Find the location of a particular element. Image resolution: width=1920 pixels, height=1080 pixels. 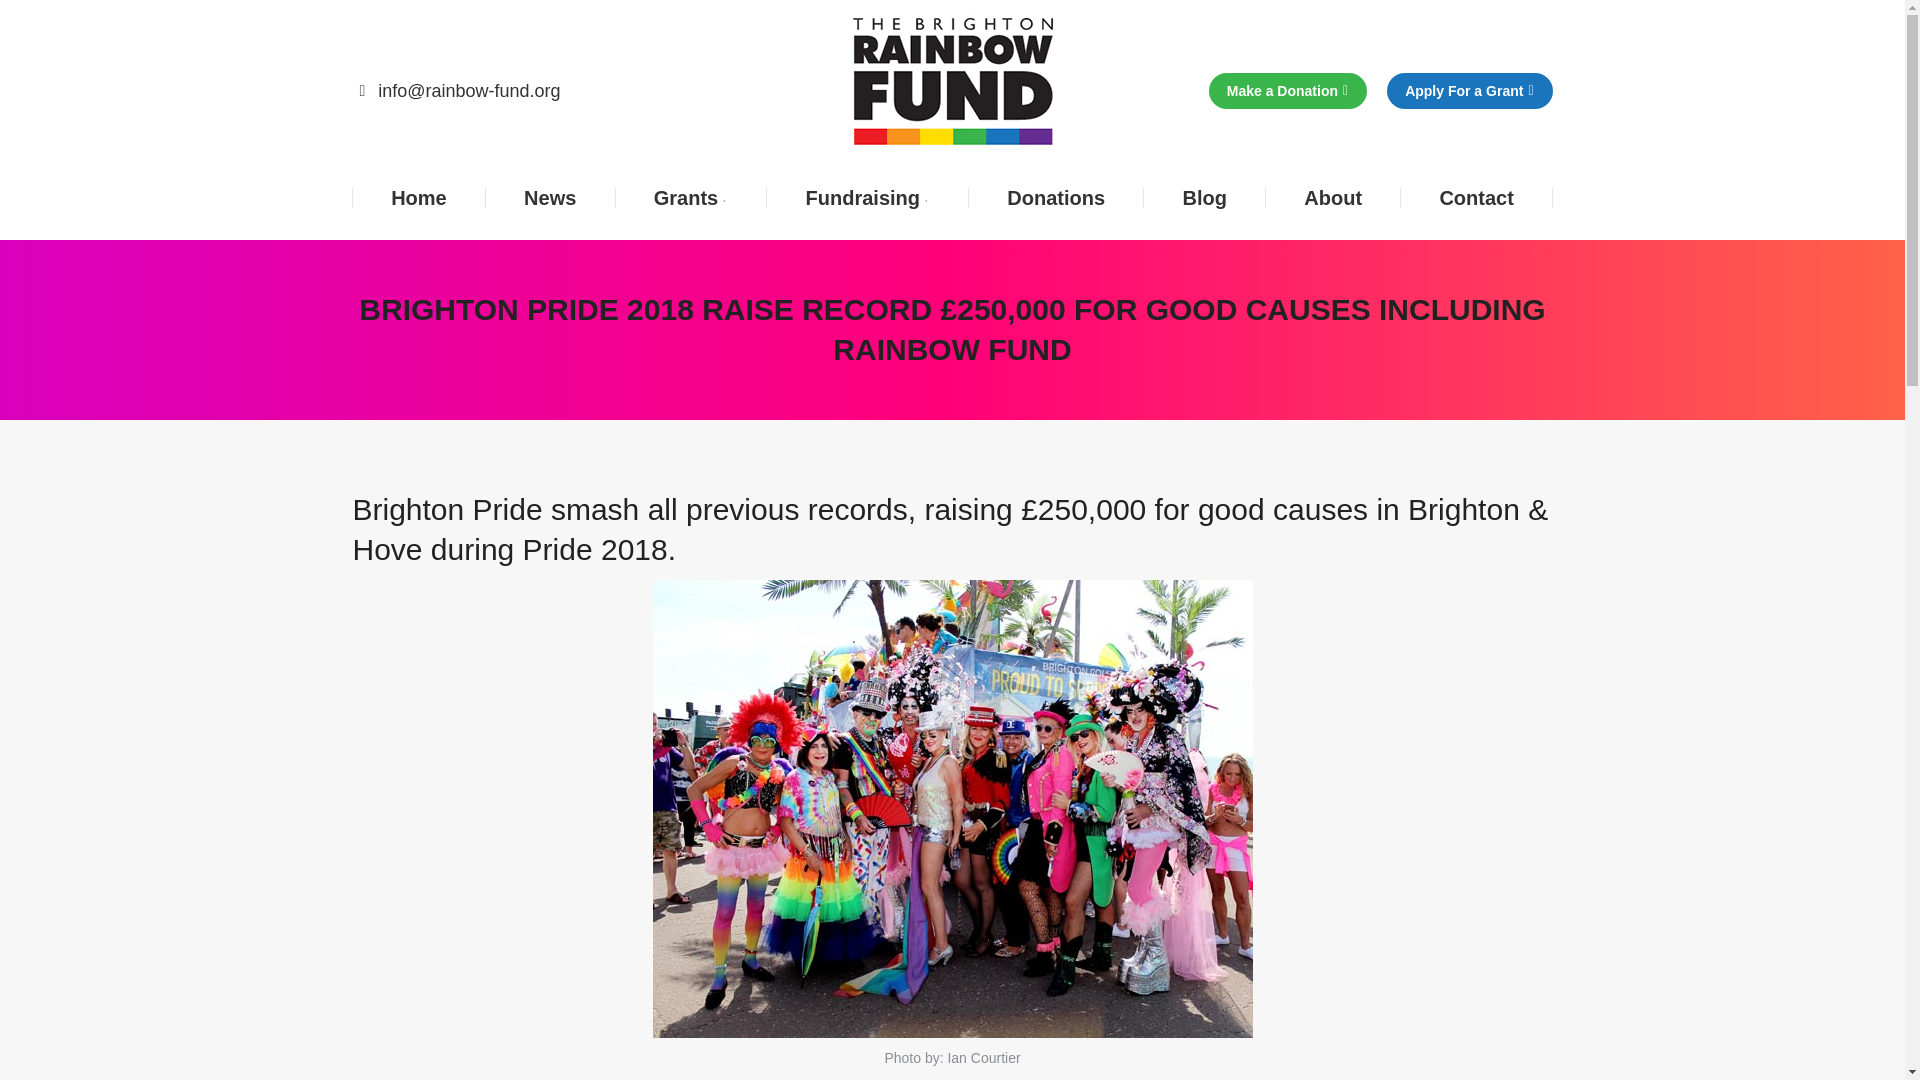

News is located at coordinates (550, 197).